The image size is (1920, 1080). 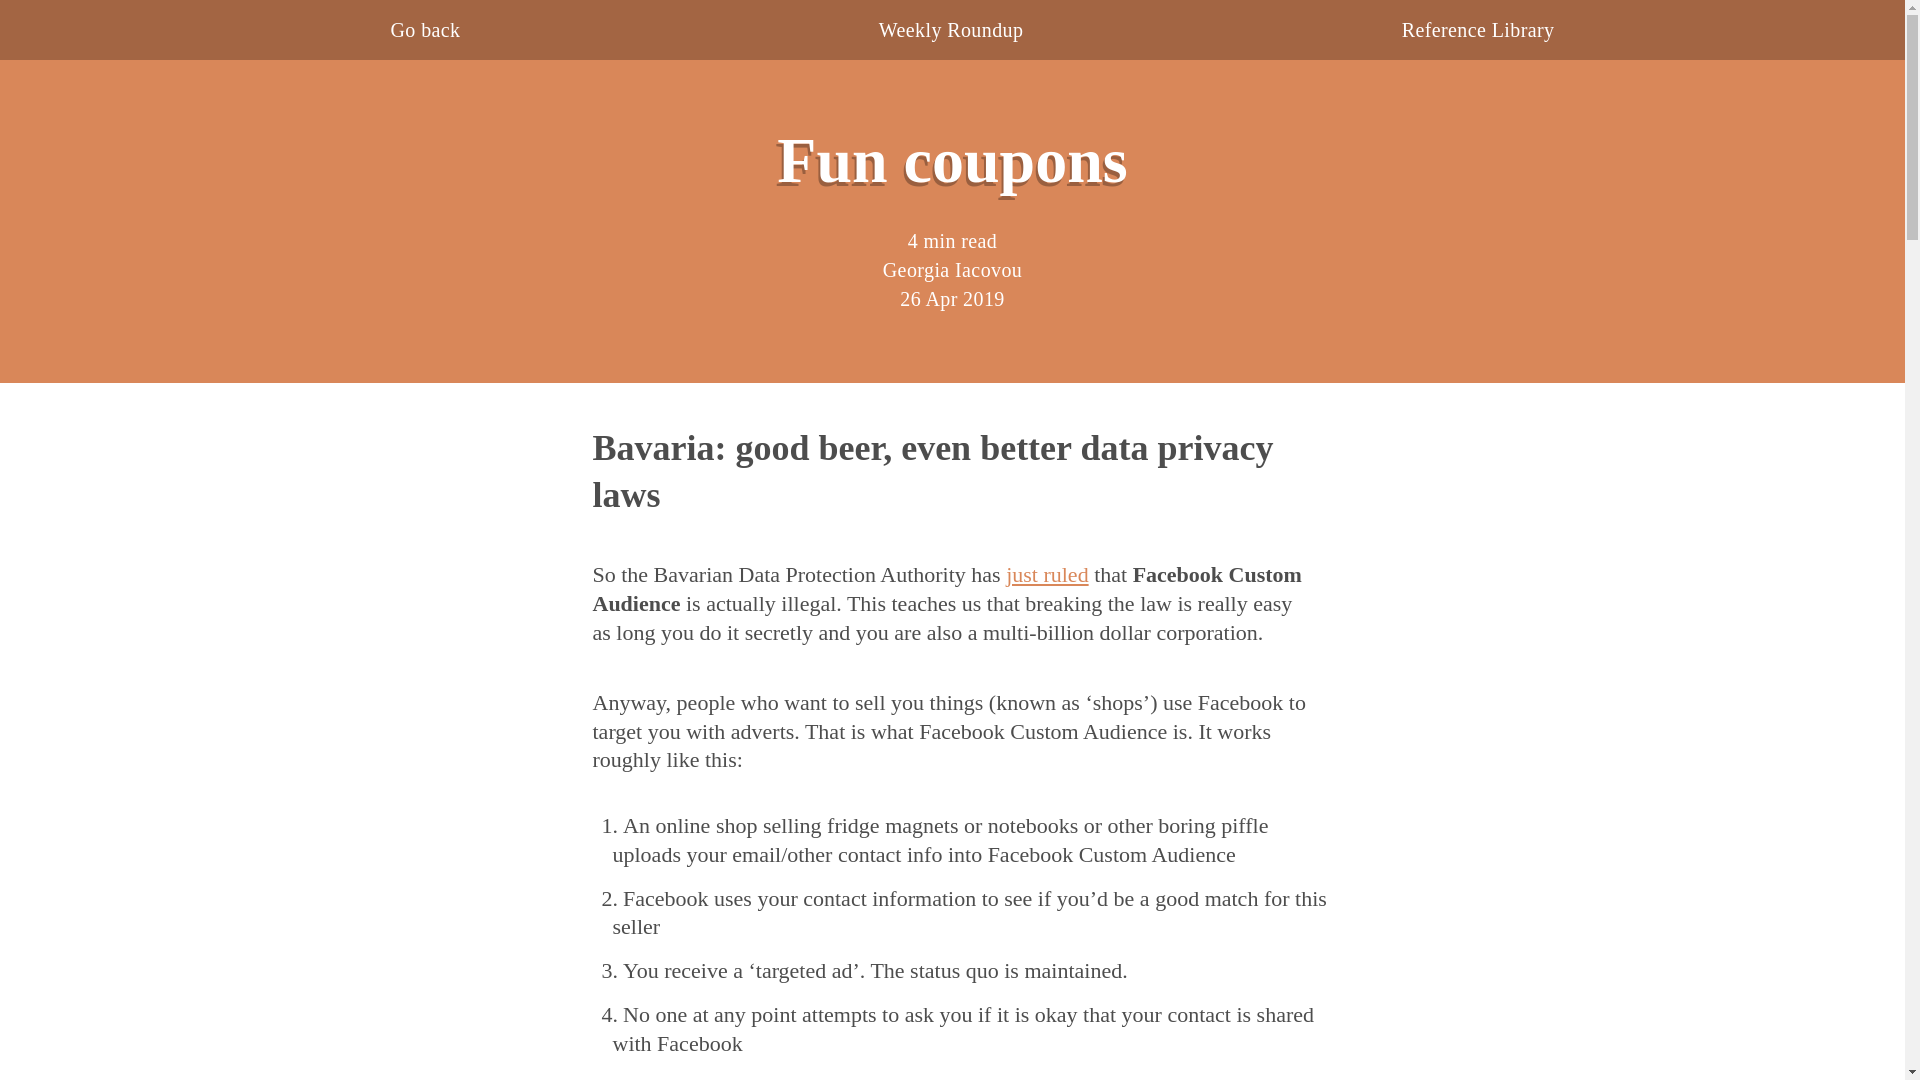 What do you see at coordinates (424, 30) in the screenshot?
I see `Go back` at bounding box center [424, 30].